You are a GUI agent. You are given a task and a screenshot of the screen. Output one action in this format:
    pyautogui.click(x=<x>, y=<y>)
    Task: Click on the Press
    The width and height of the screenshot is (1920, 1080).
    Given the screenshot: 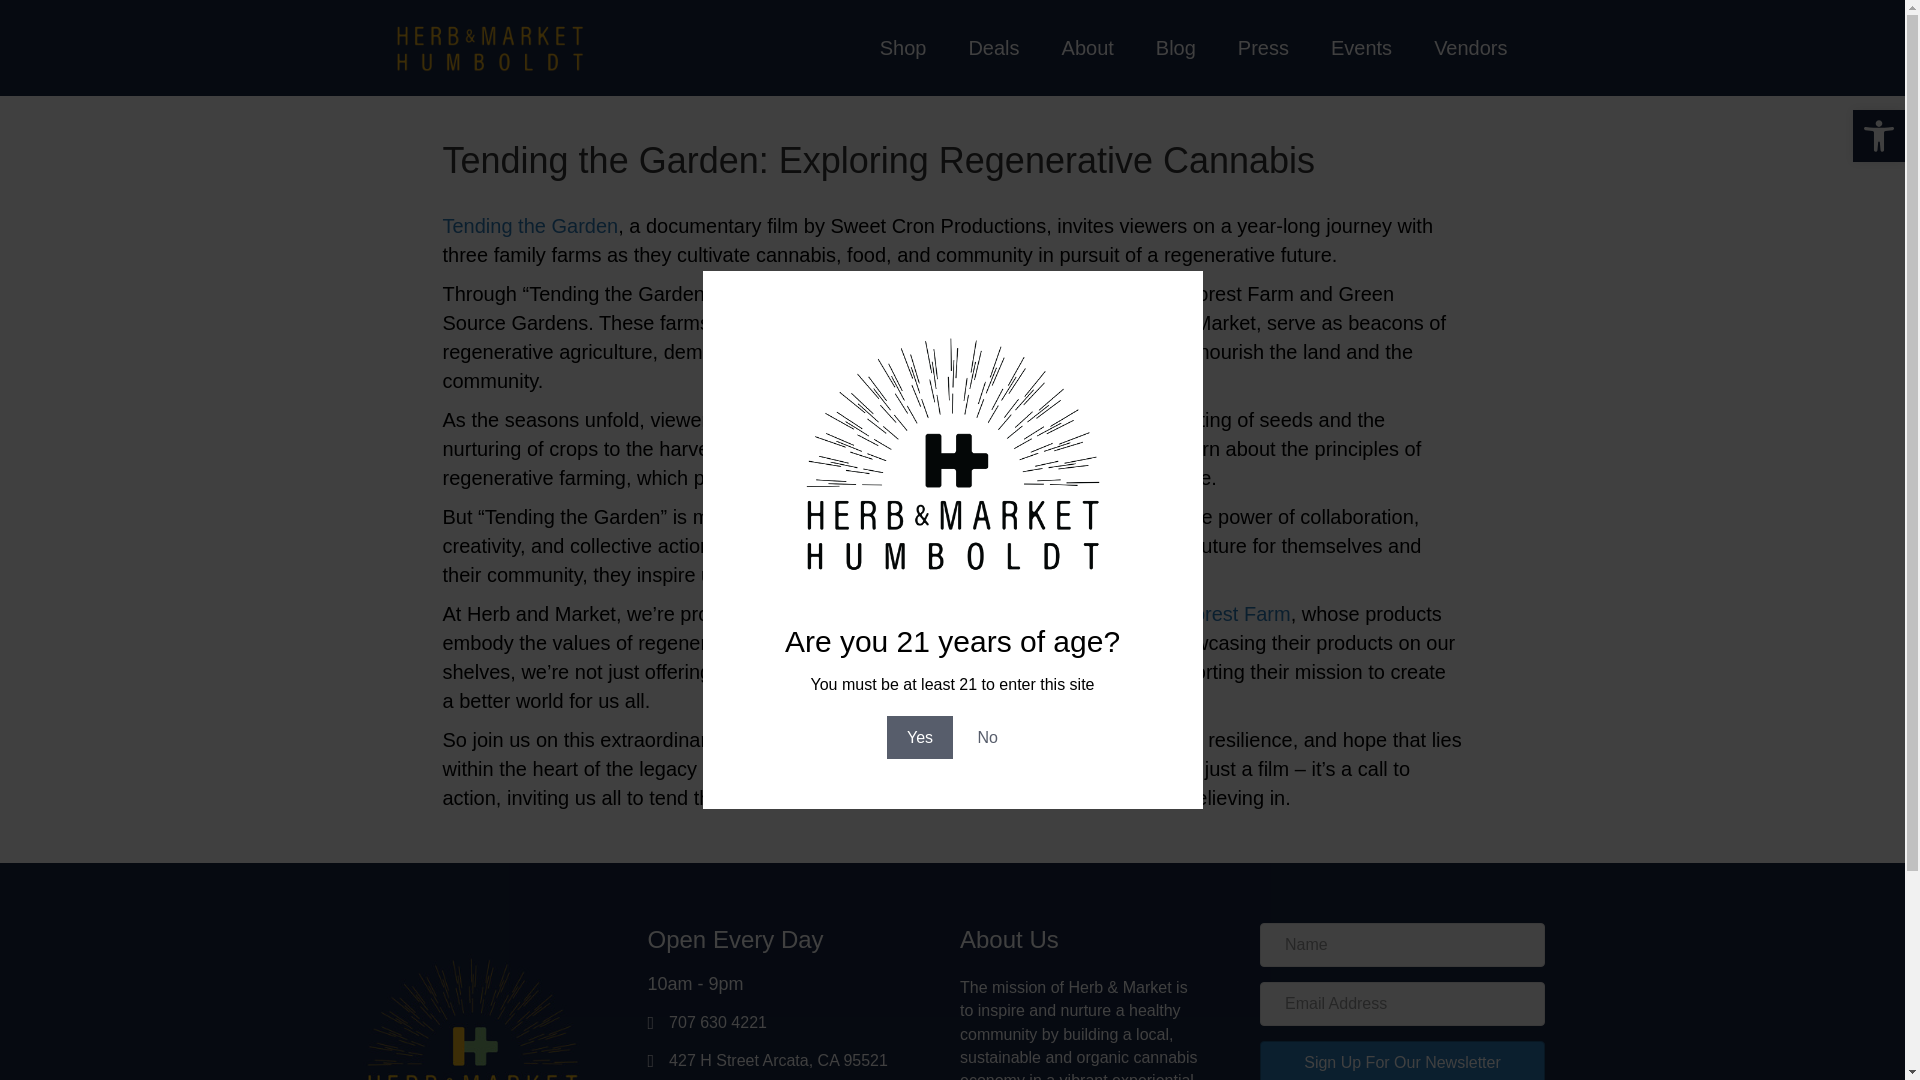 What is the action you would take?
    pyautogui.click(x=1264, y=48)
    